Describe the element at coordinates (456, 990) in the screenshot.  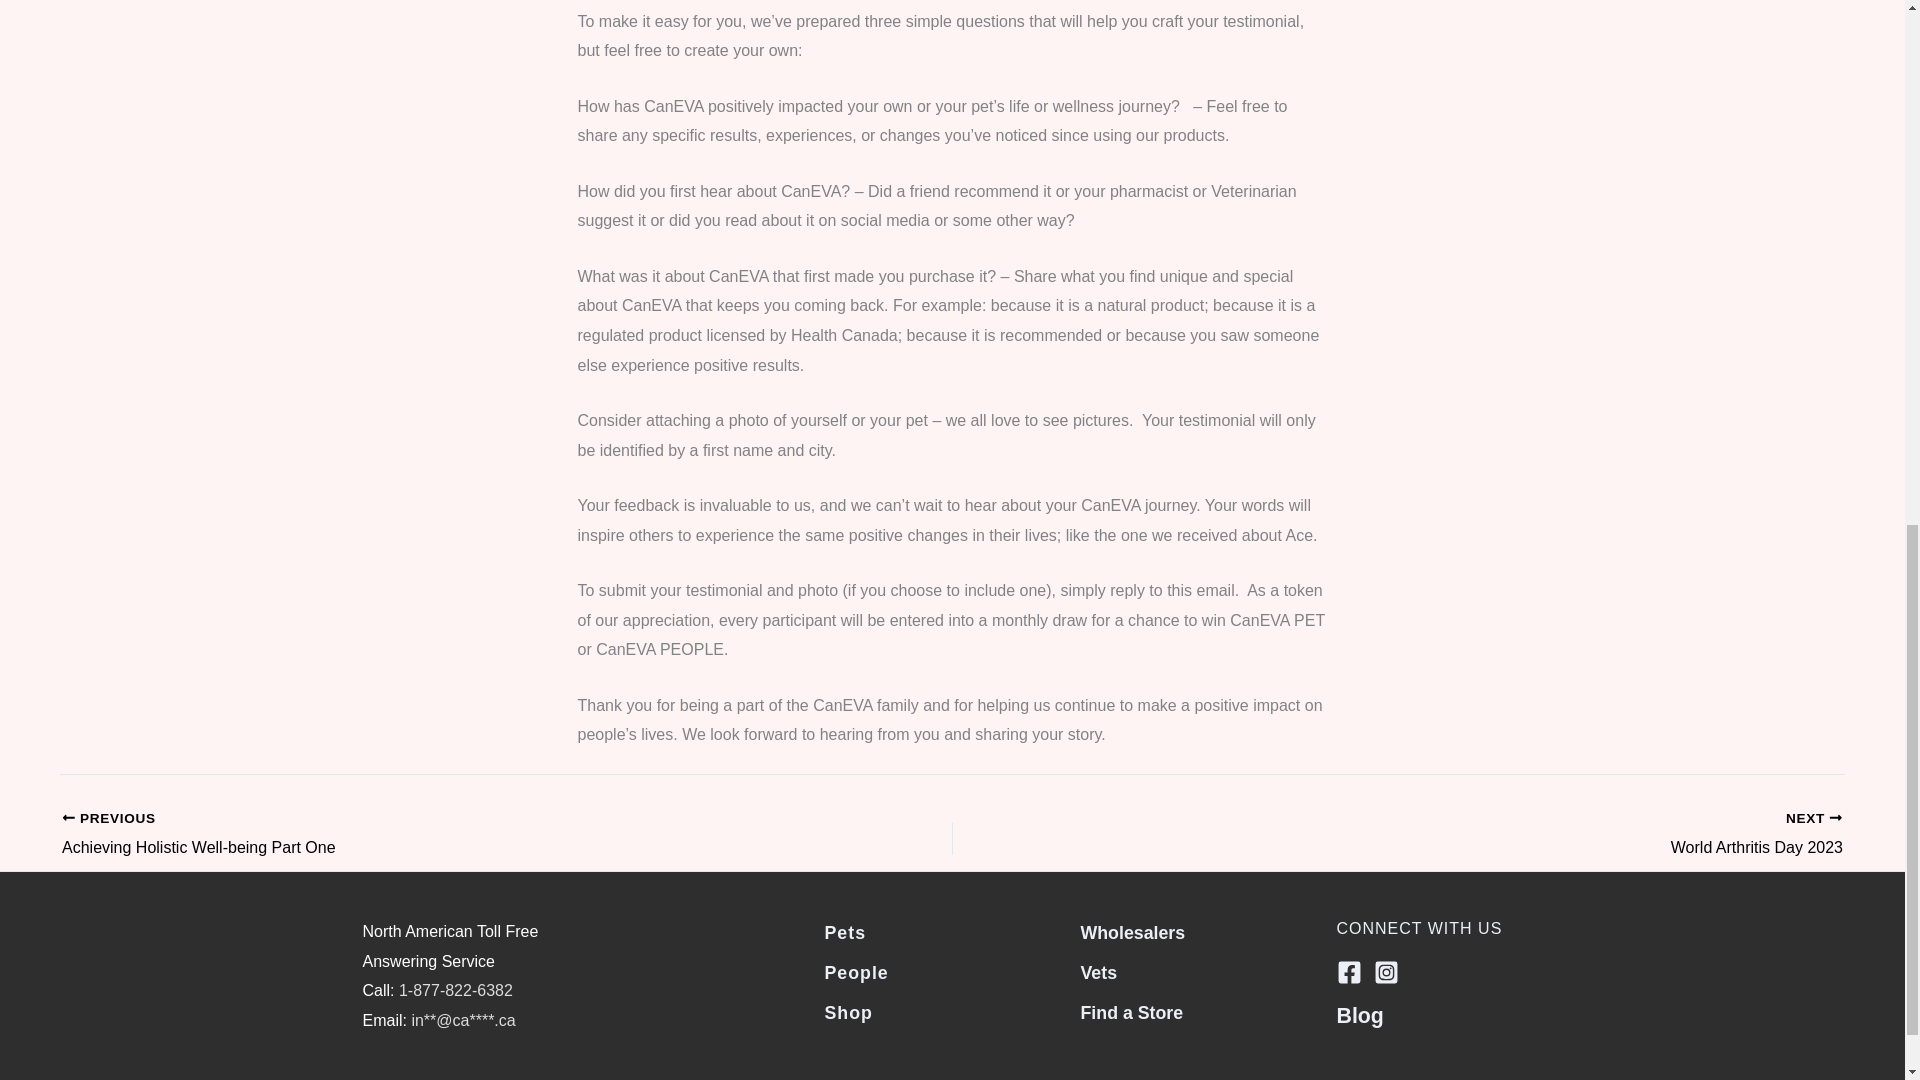
I see `Achieving Holistic Well-being Part One` at that location.